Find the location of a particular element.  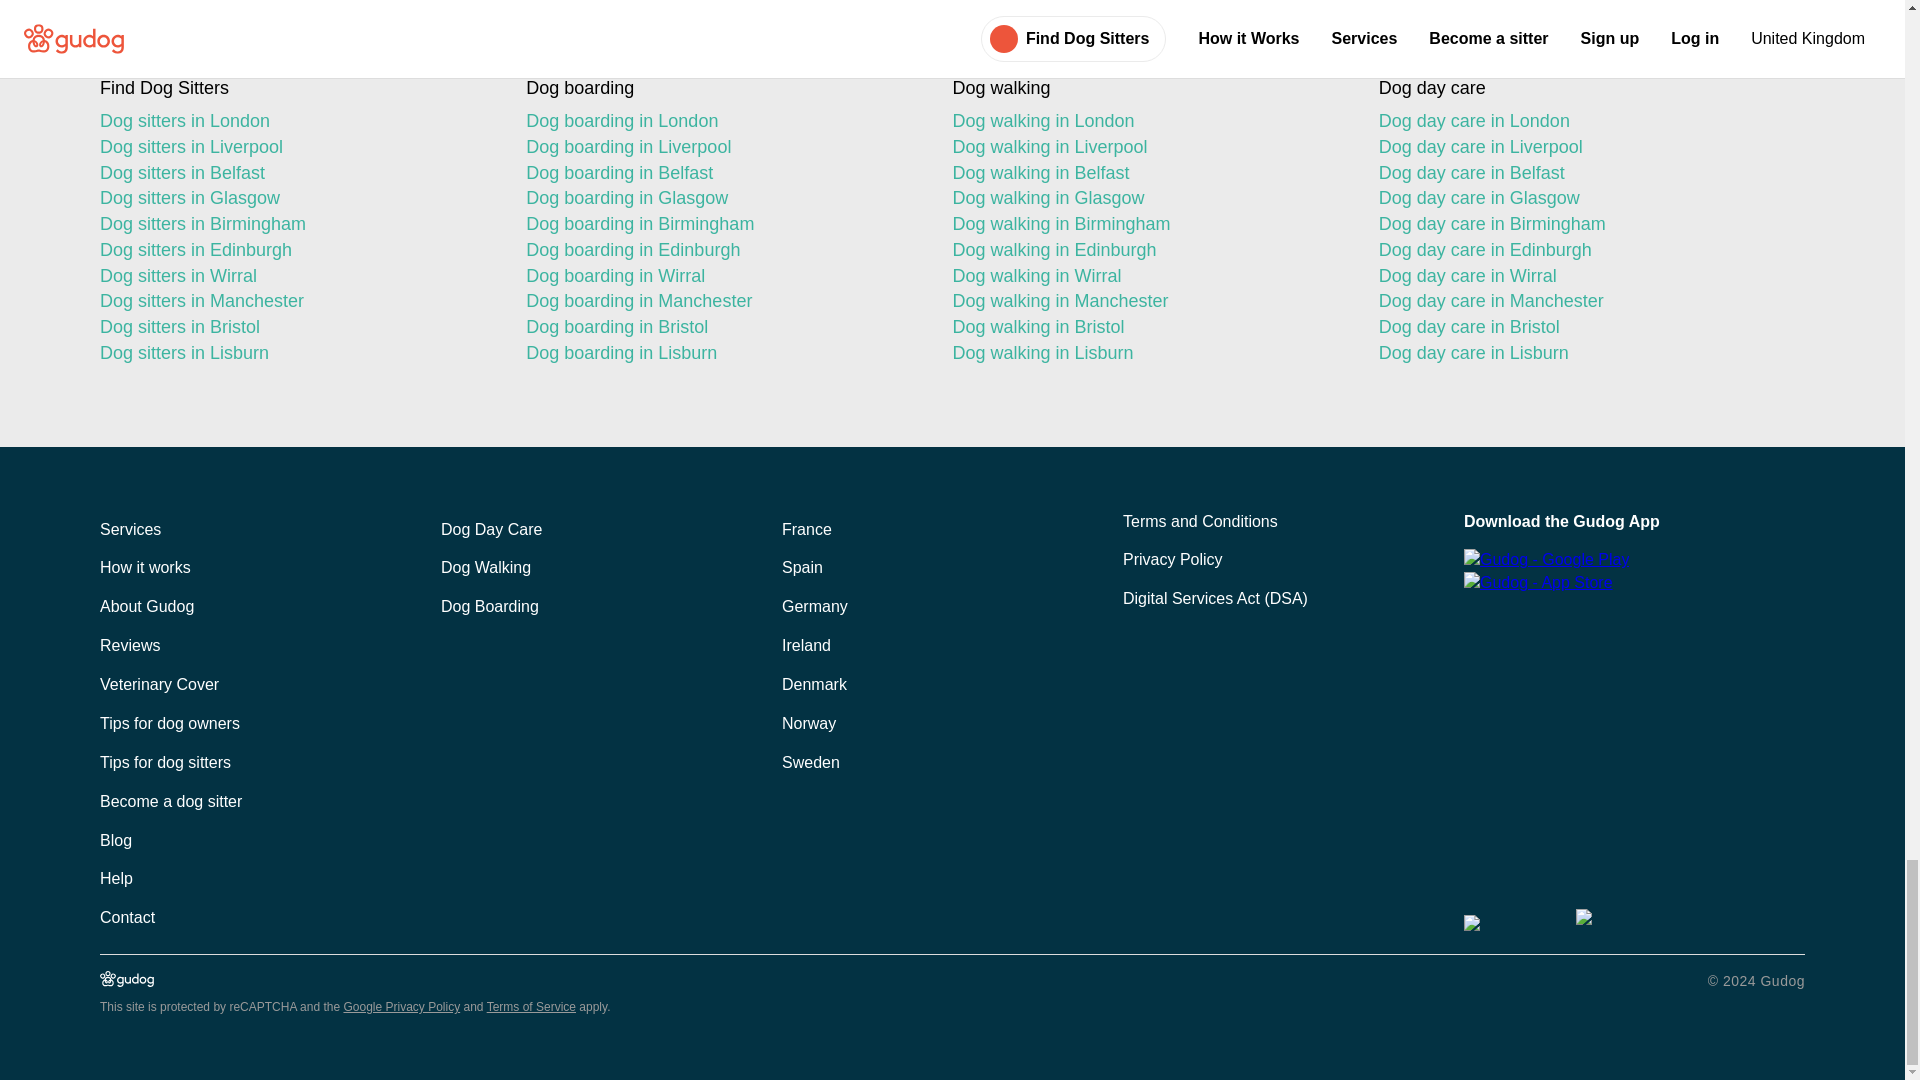

Dog sitters in Glasgow is located at coordinates (296, 198).